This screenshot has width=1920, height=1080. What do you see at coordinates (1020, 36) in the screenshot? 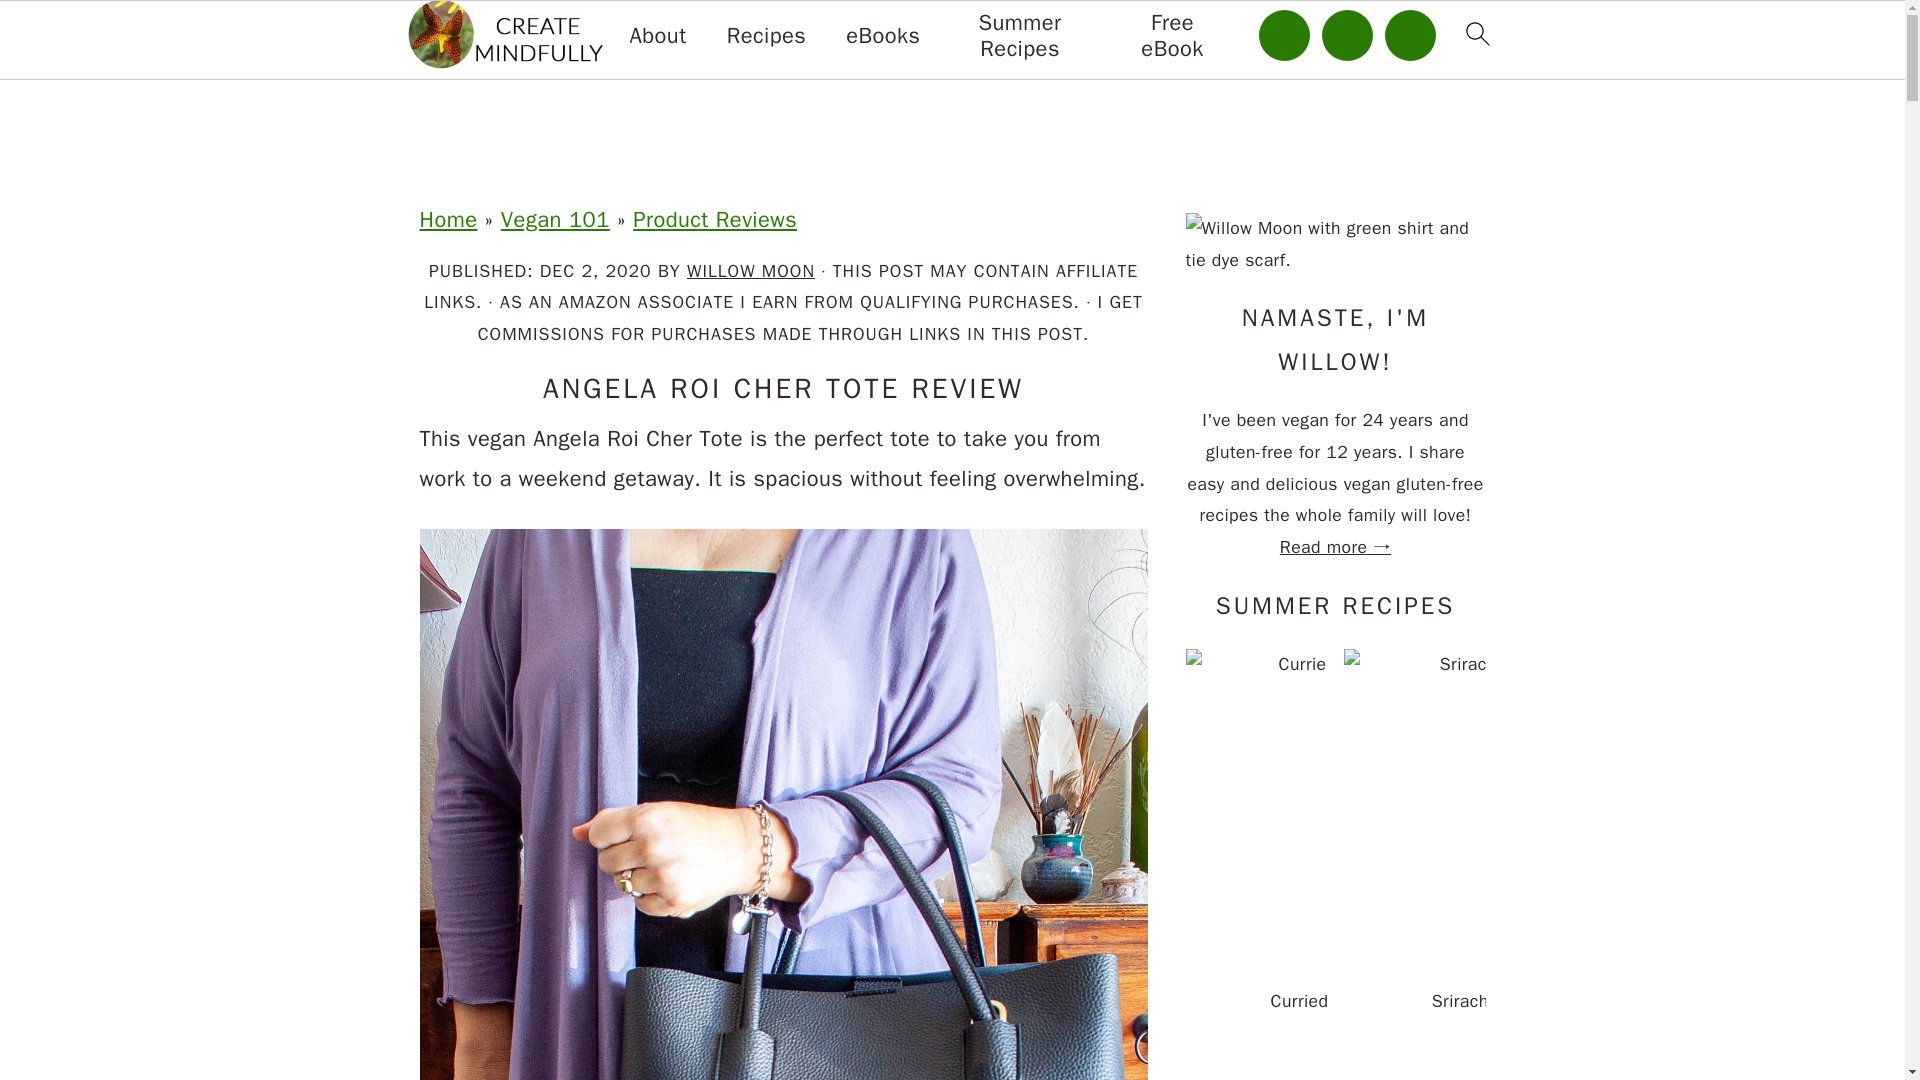
I see `Summer Recipes` at bounding box center [1020, 36].